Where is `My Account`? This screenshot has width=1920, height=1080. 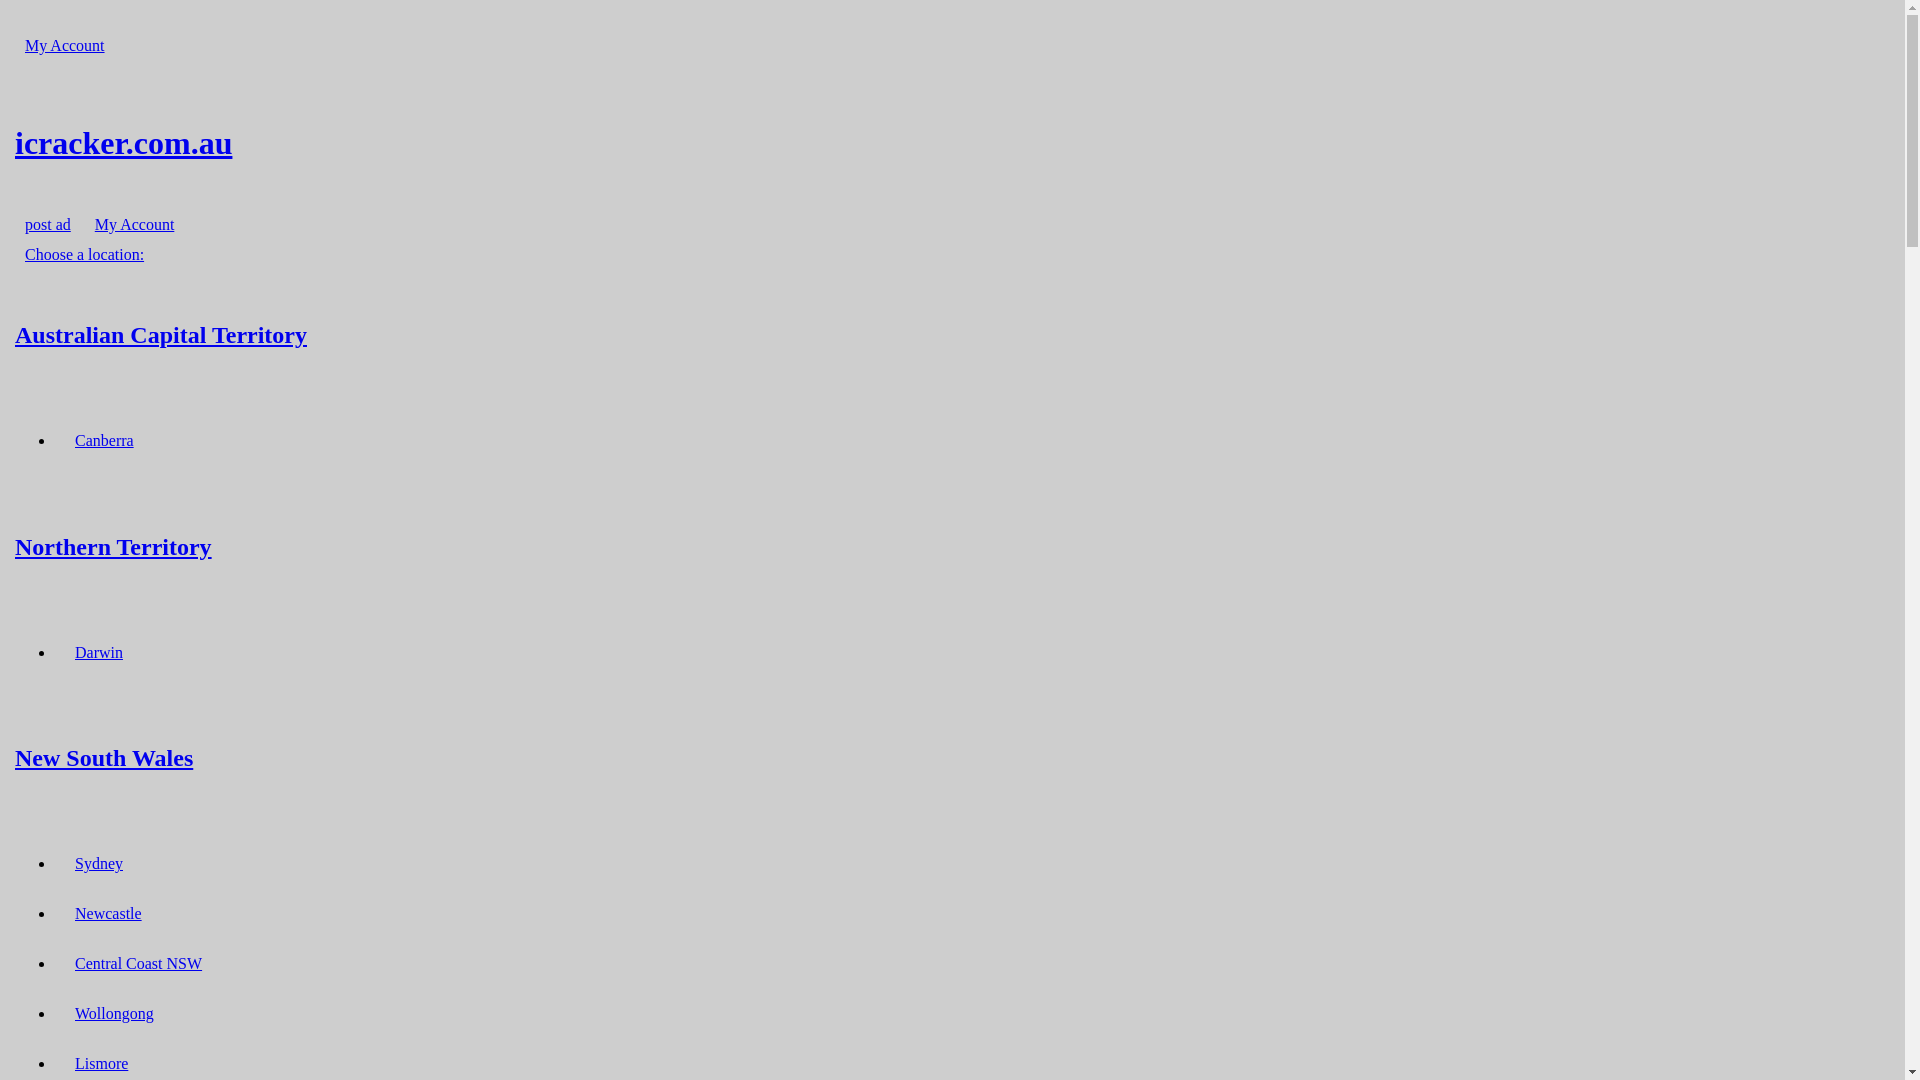 My Account is located at coordinates (135, 224).